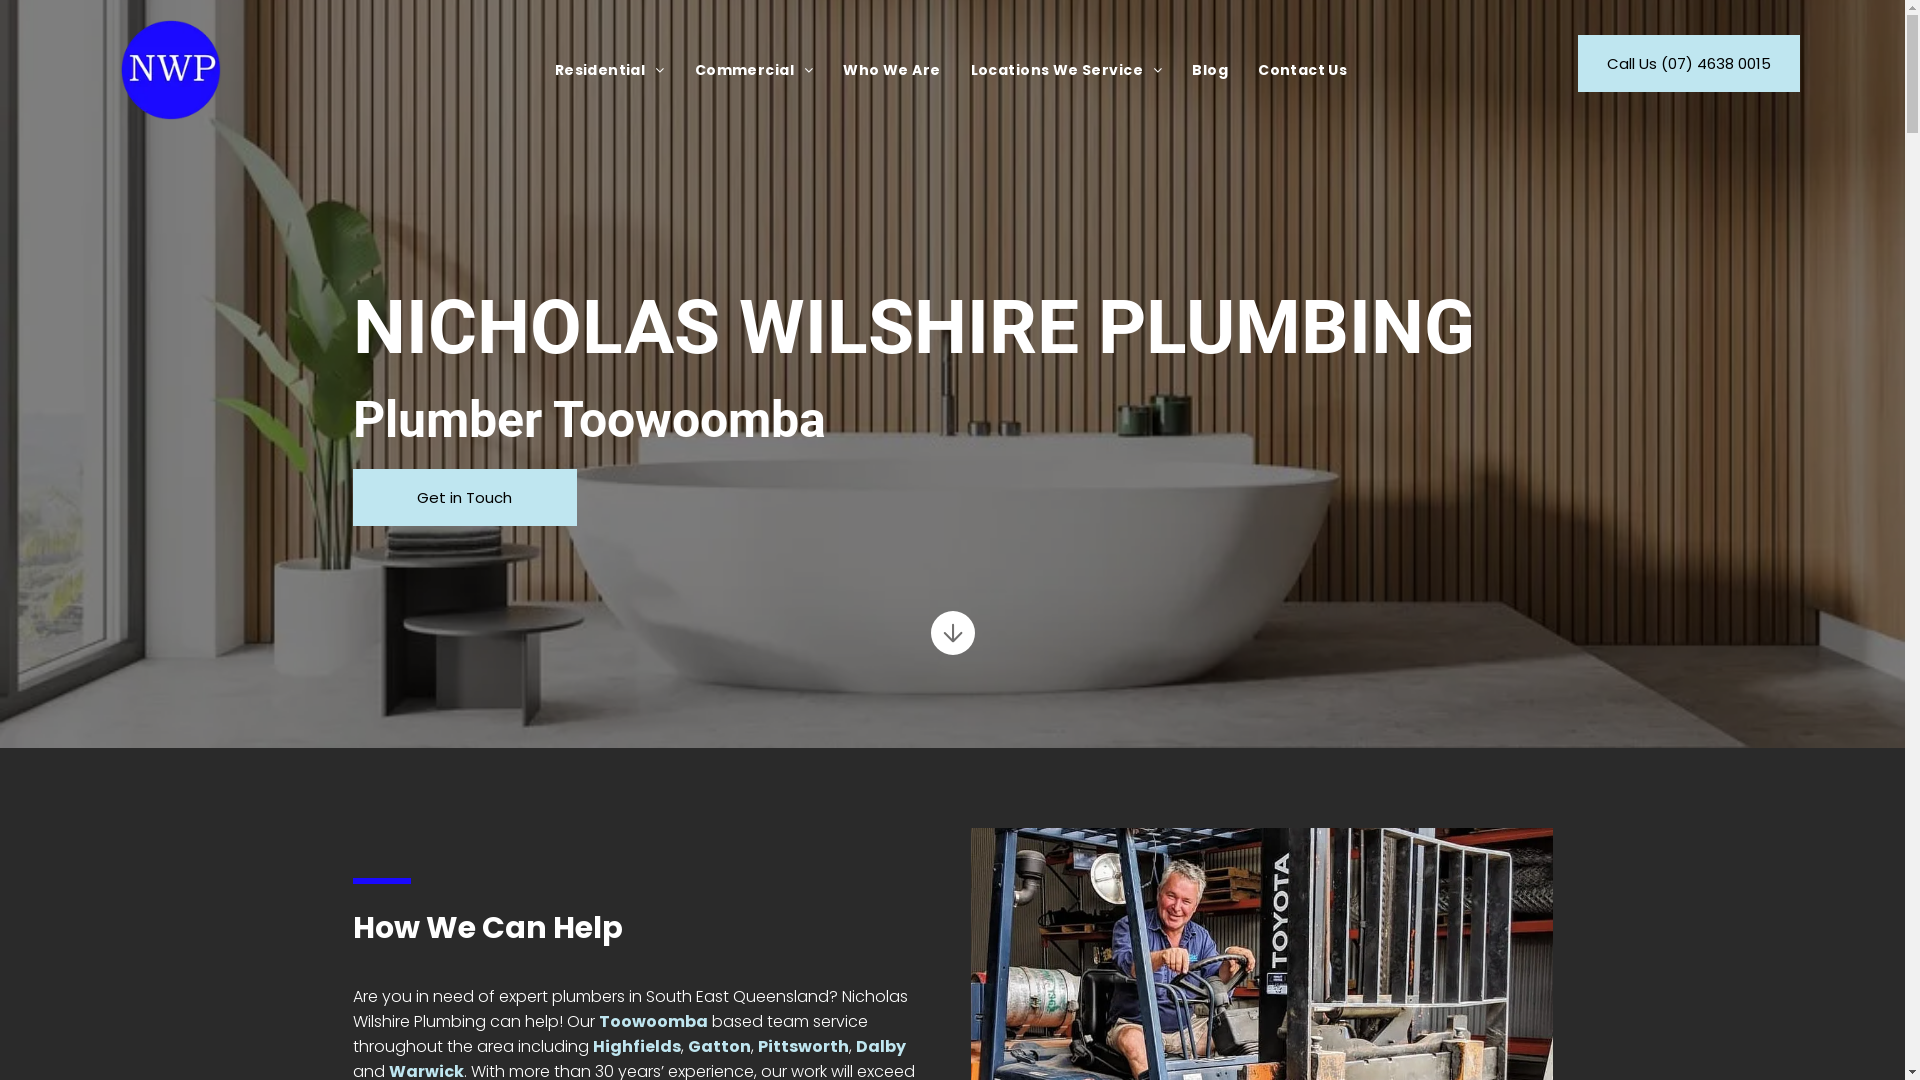  I want to click on Blog, so click(1210, 70).